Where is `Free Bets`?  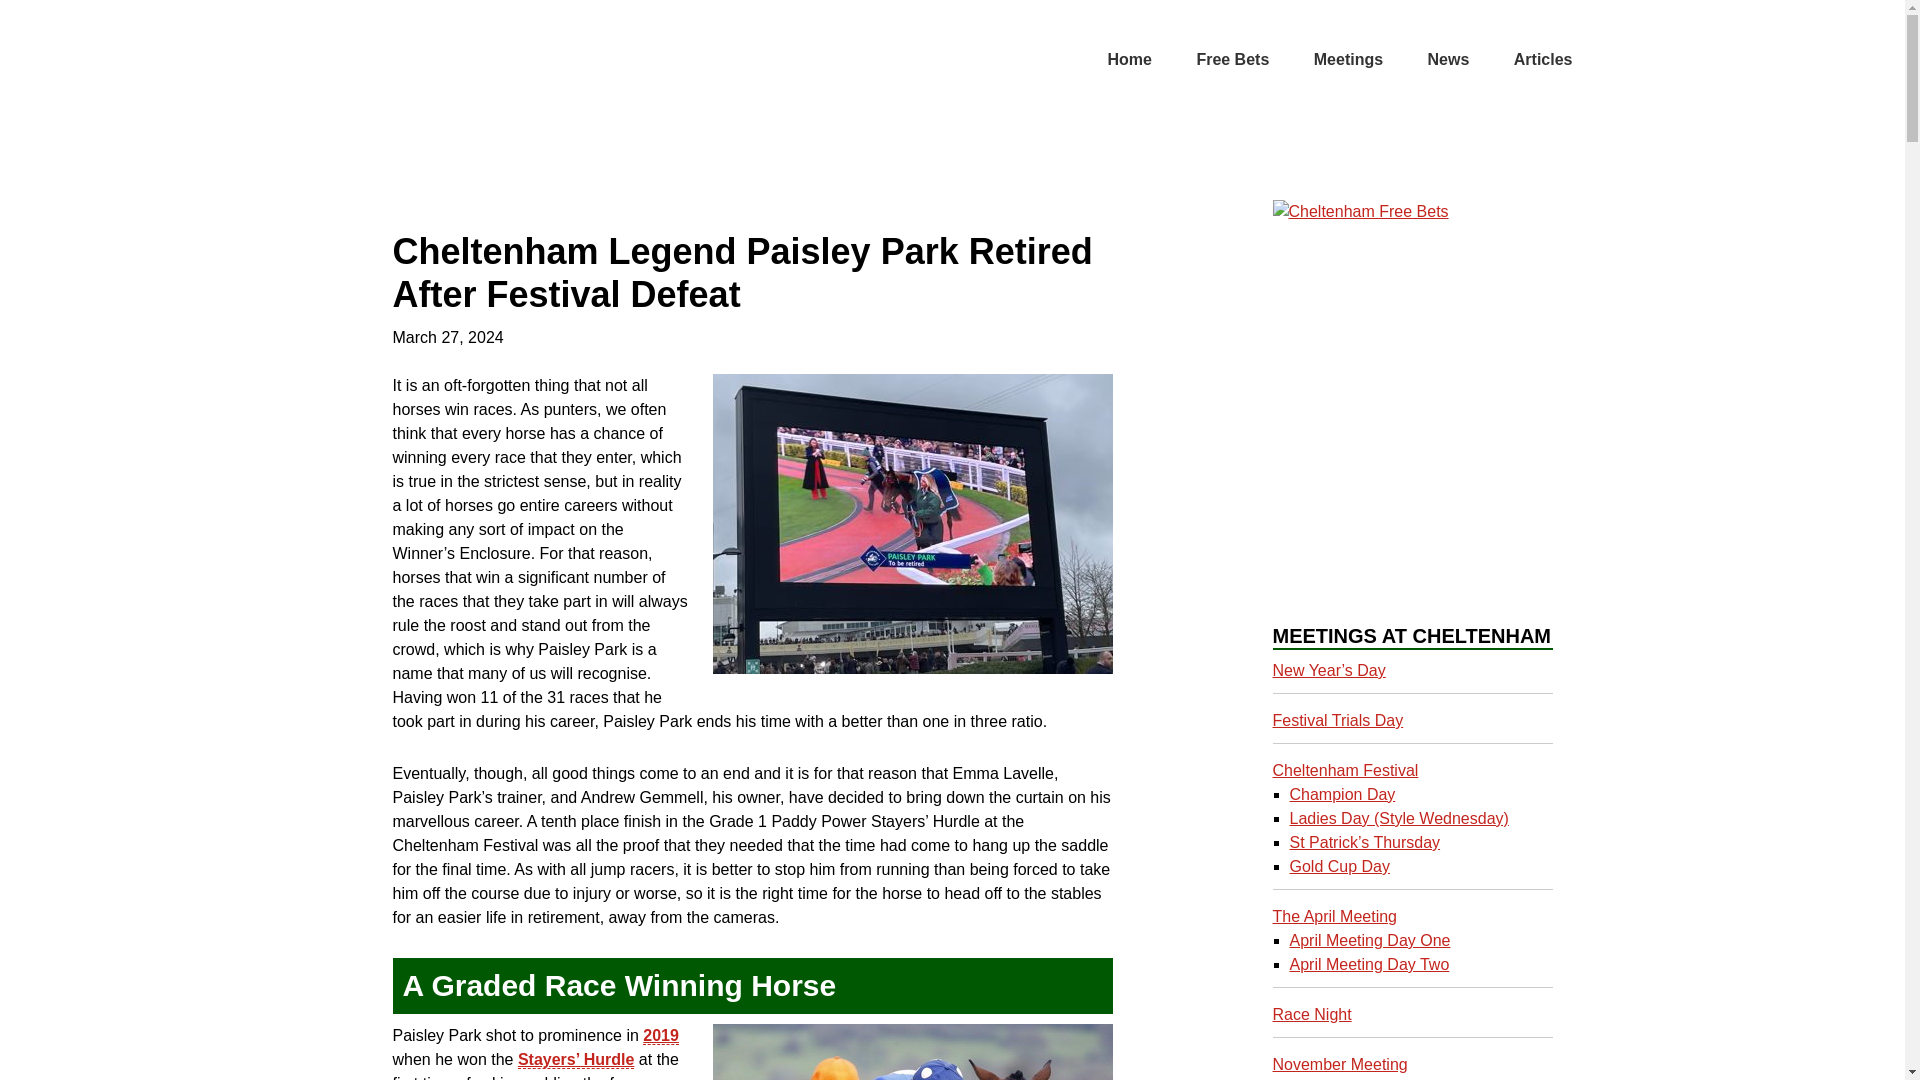 Free Bets is located at coordinates (1232, 60).